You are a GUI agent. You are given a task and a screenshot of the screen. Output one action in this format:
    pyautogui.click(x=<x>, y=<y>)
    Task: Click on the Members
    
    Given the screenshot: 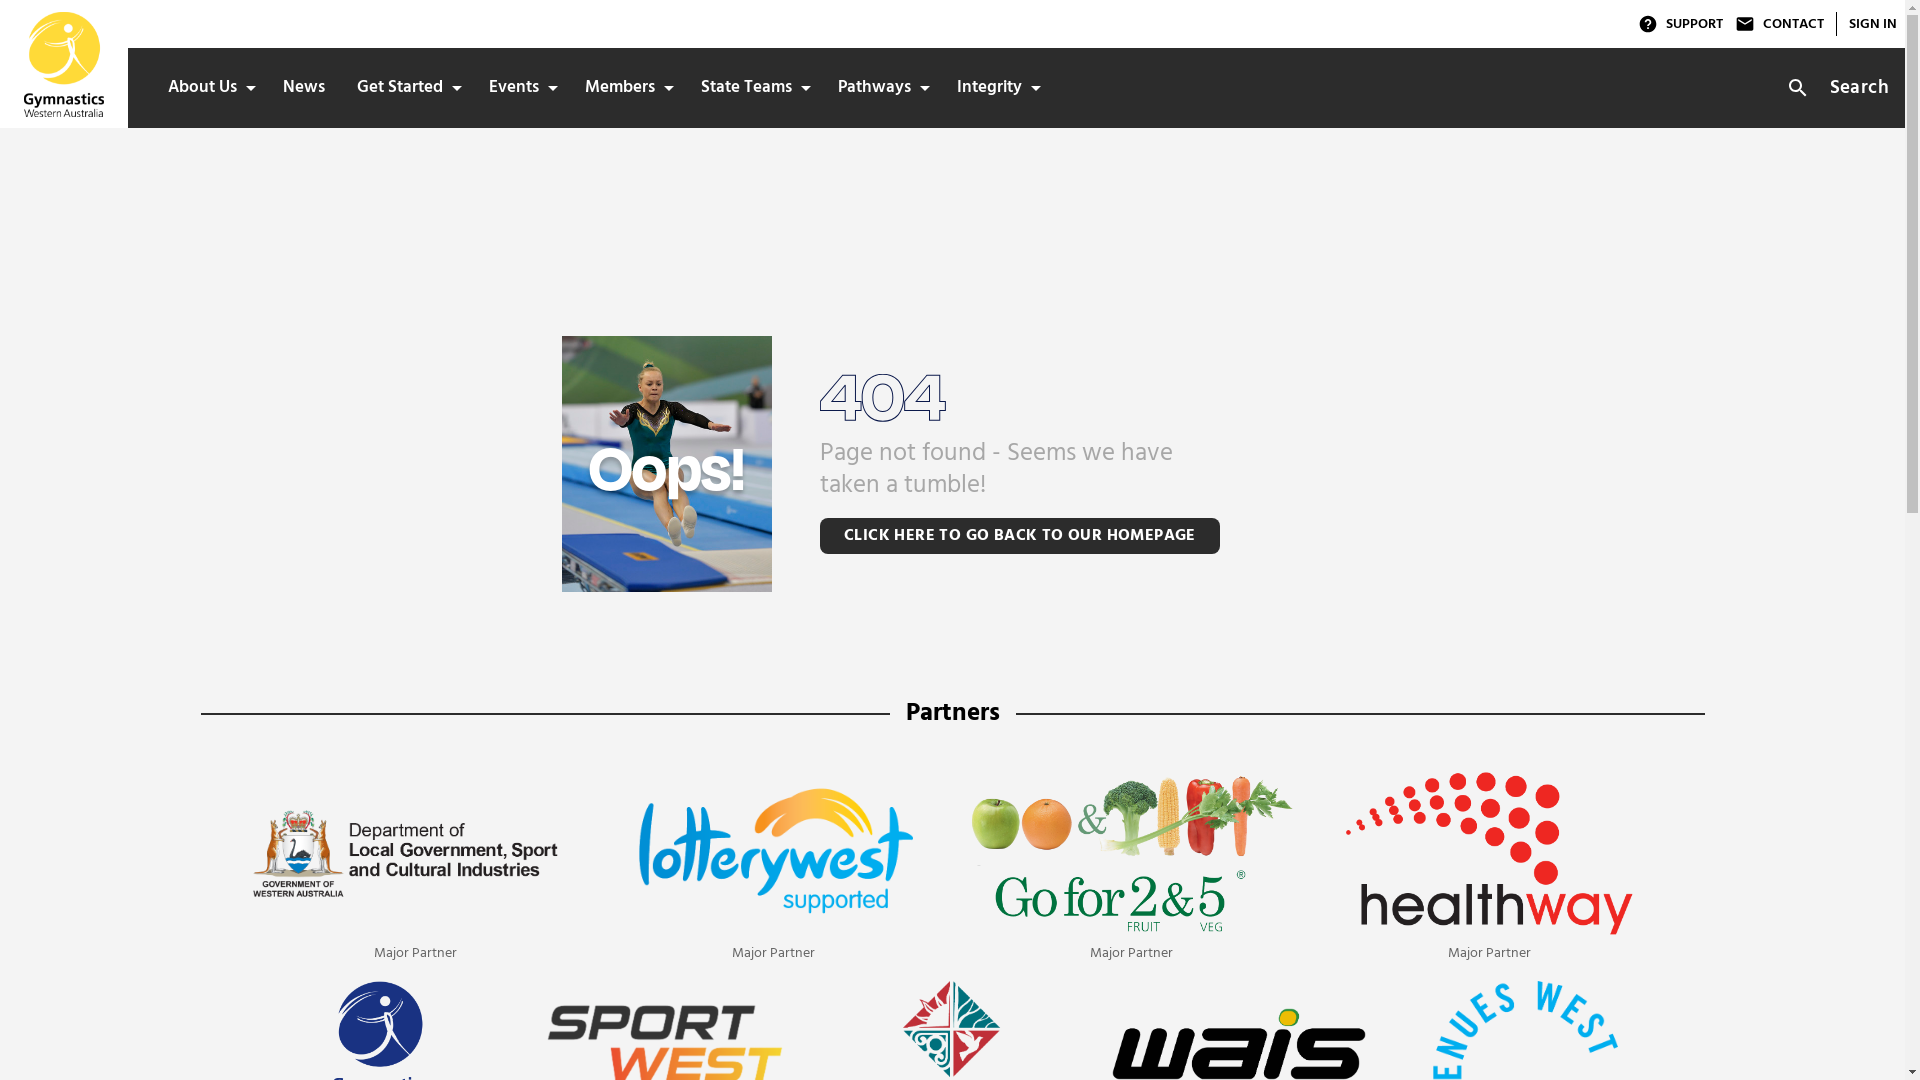 What is the action you would take?
    pyautogui.click(x=627, y=88)
    